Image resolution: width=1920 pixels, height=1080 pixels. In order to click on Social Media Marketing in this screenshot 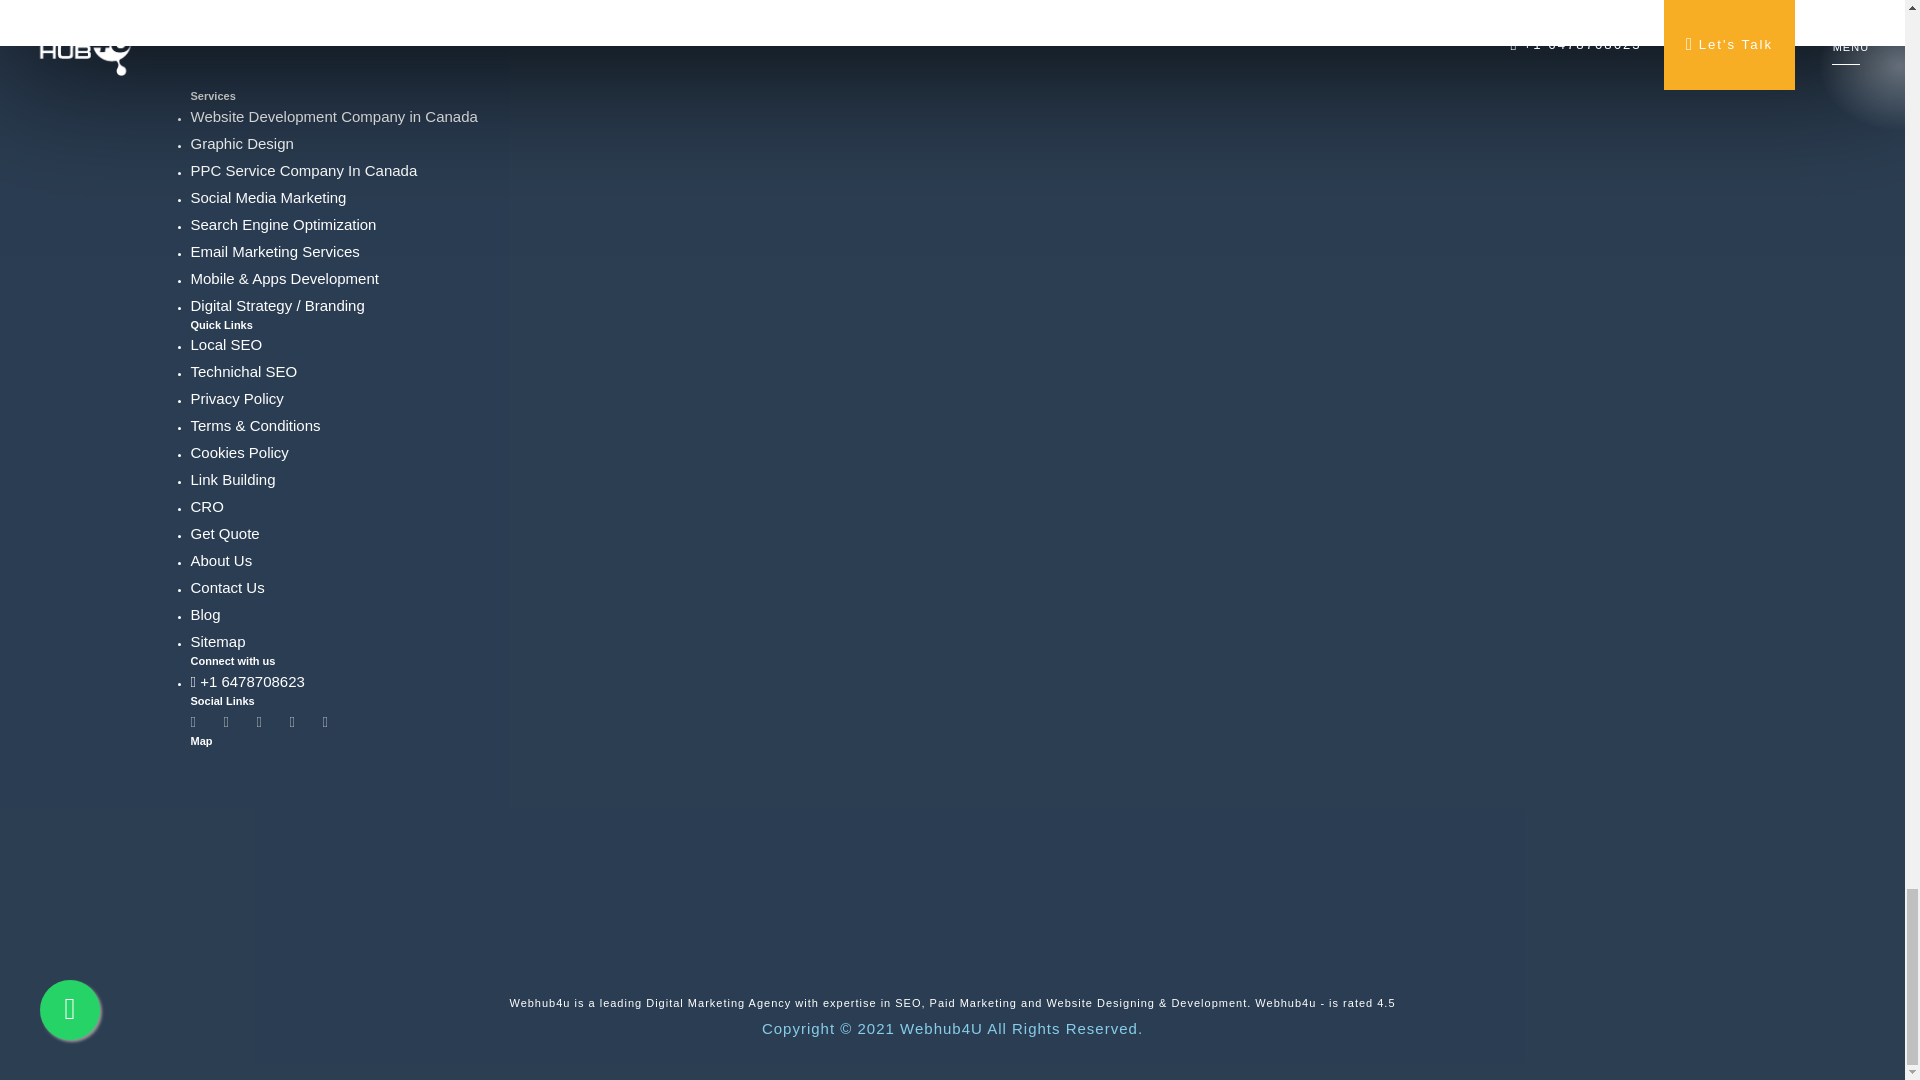, I will do `click(268, 198)`.